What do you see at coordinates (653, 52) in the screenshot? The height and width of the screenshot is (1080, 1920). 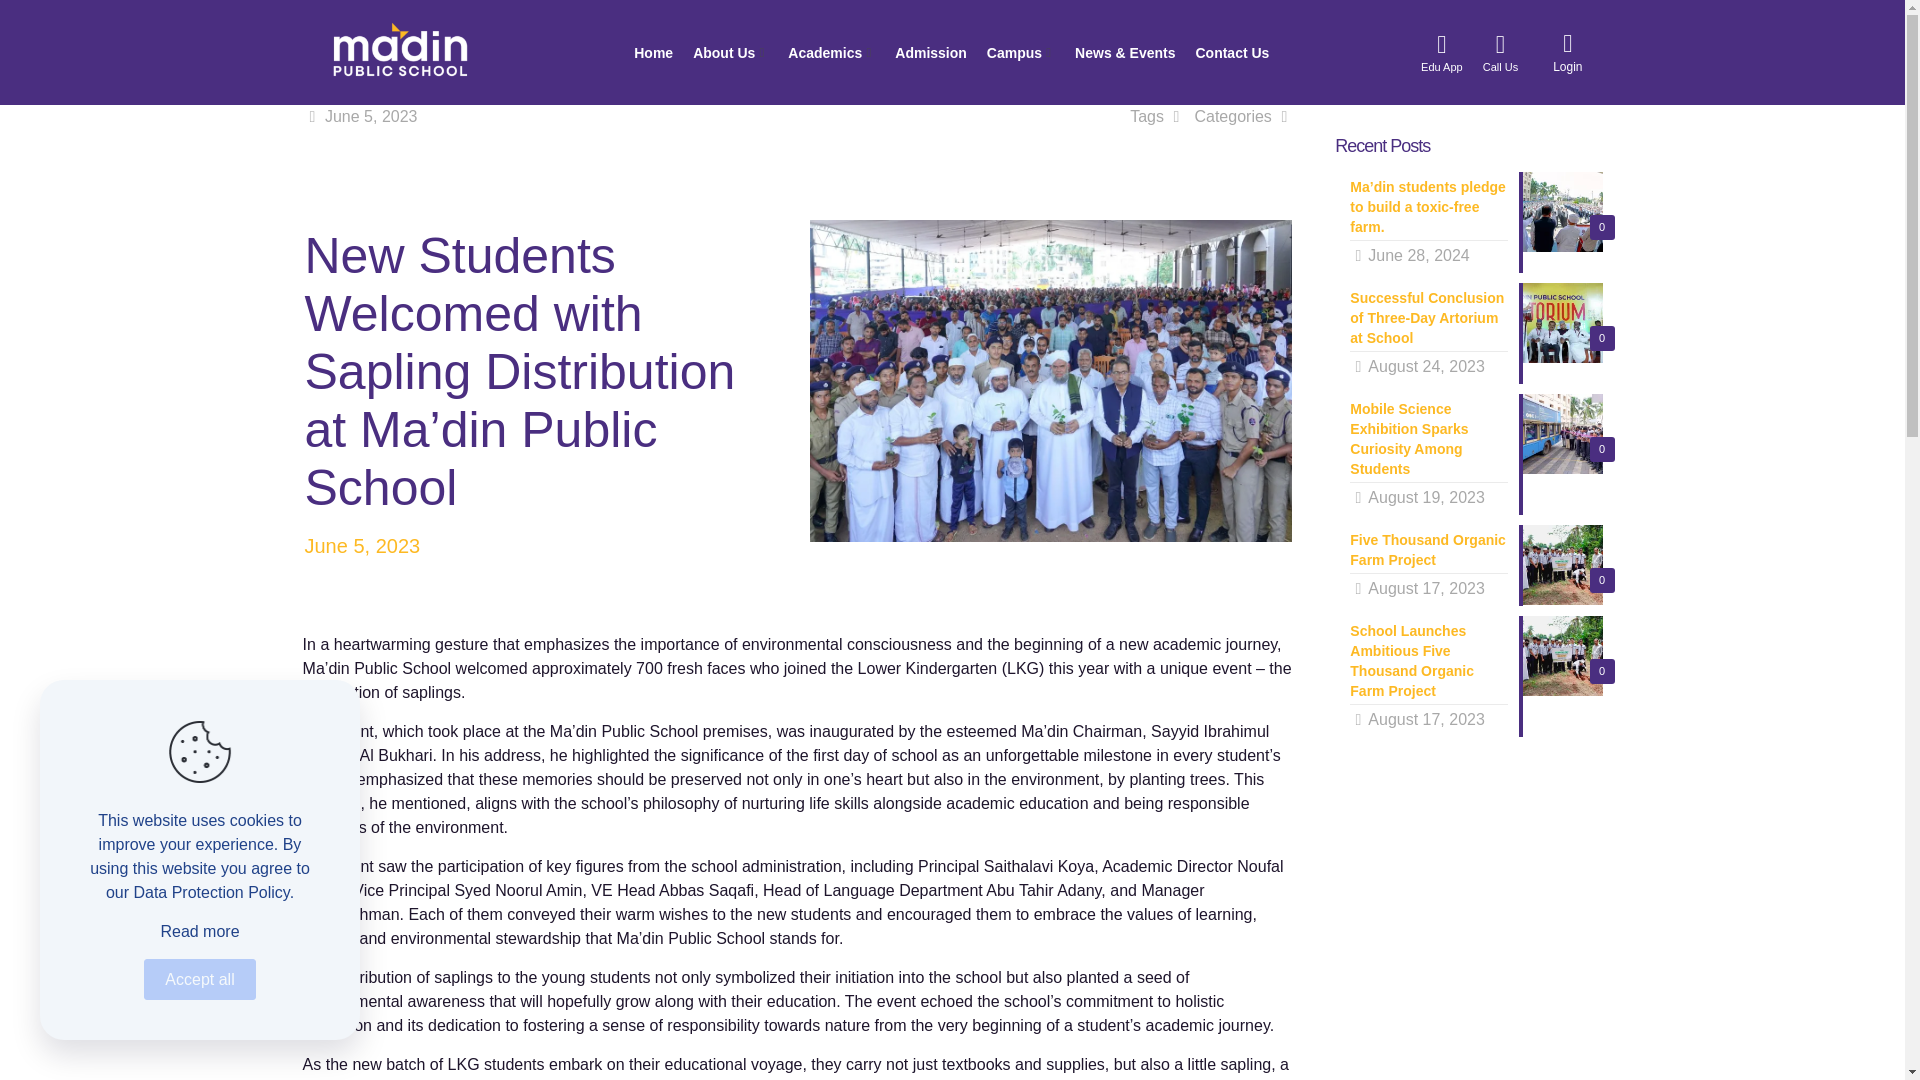 I see `Home` at bounding box center [653, 52].